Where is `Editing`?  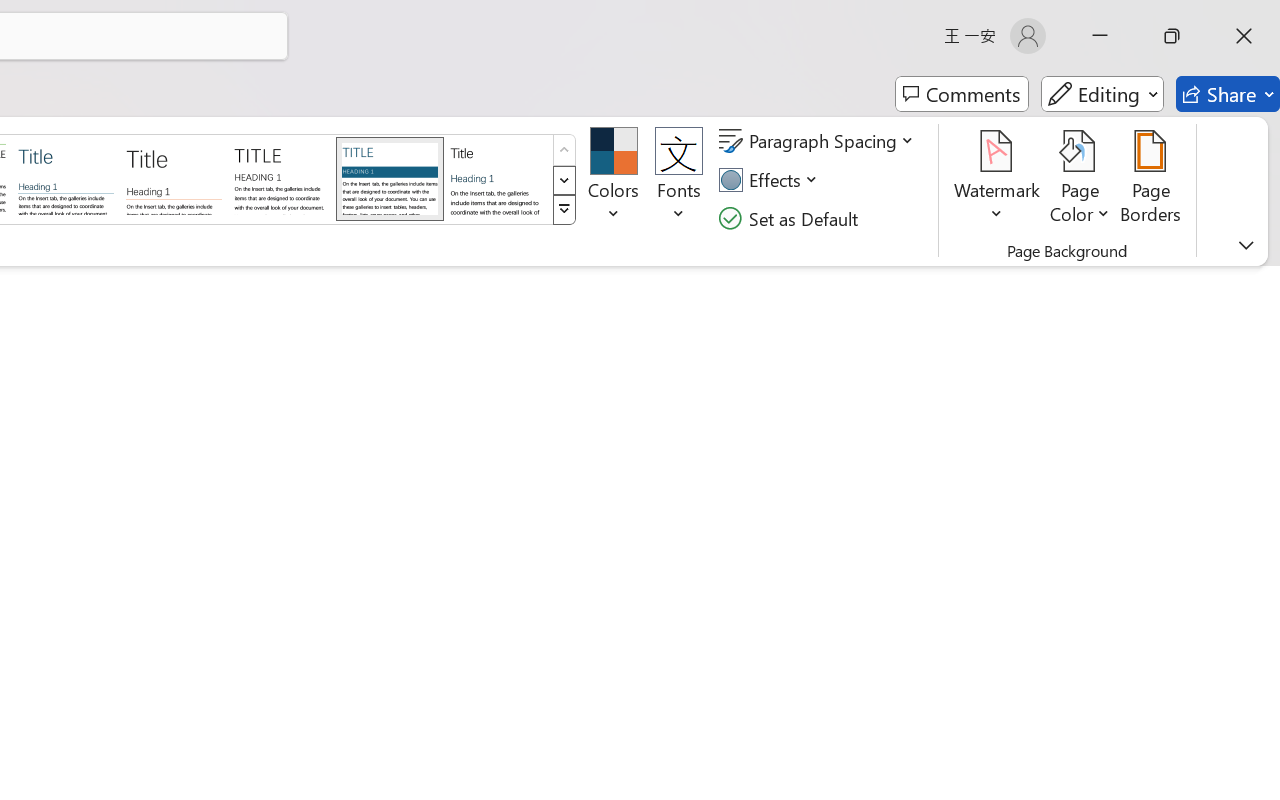 Editing is located at coordinates (1102, 94).